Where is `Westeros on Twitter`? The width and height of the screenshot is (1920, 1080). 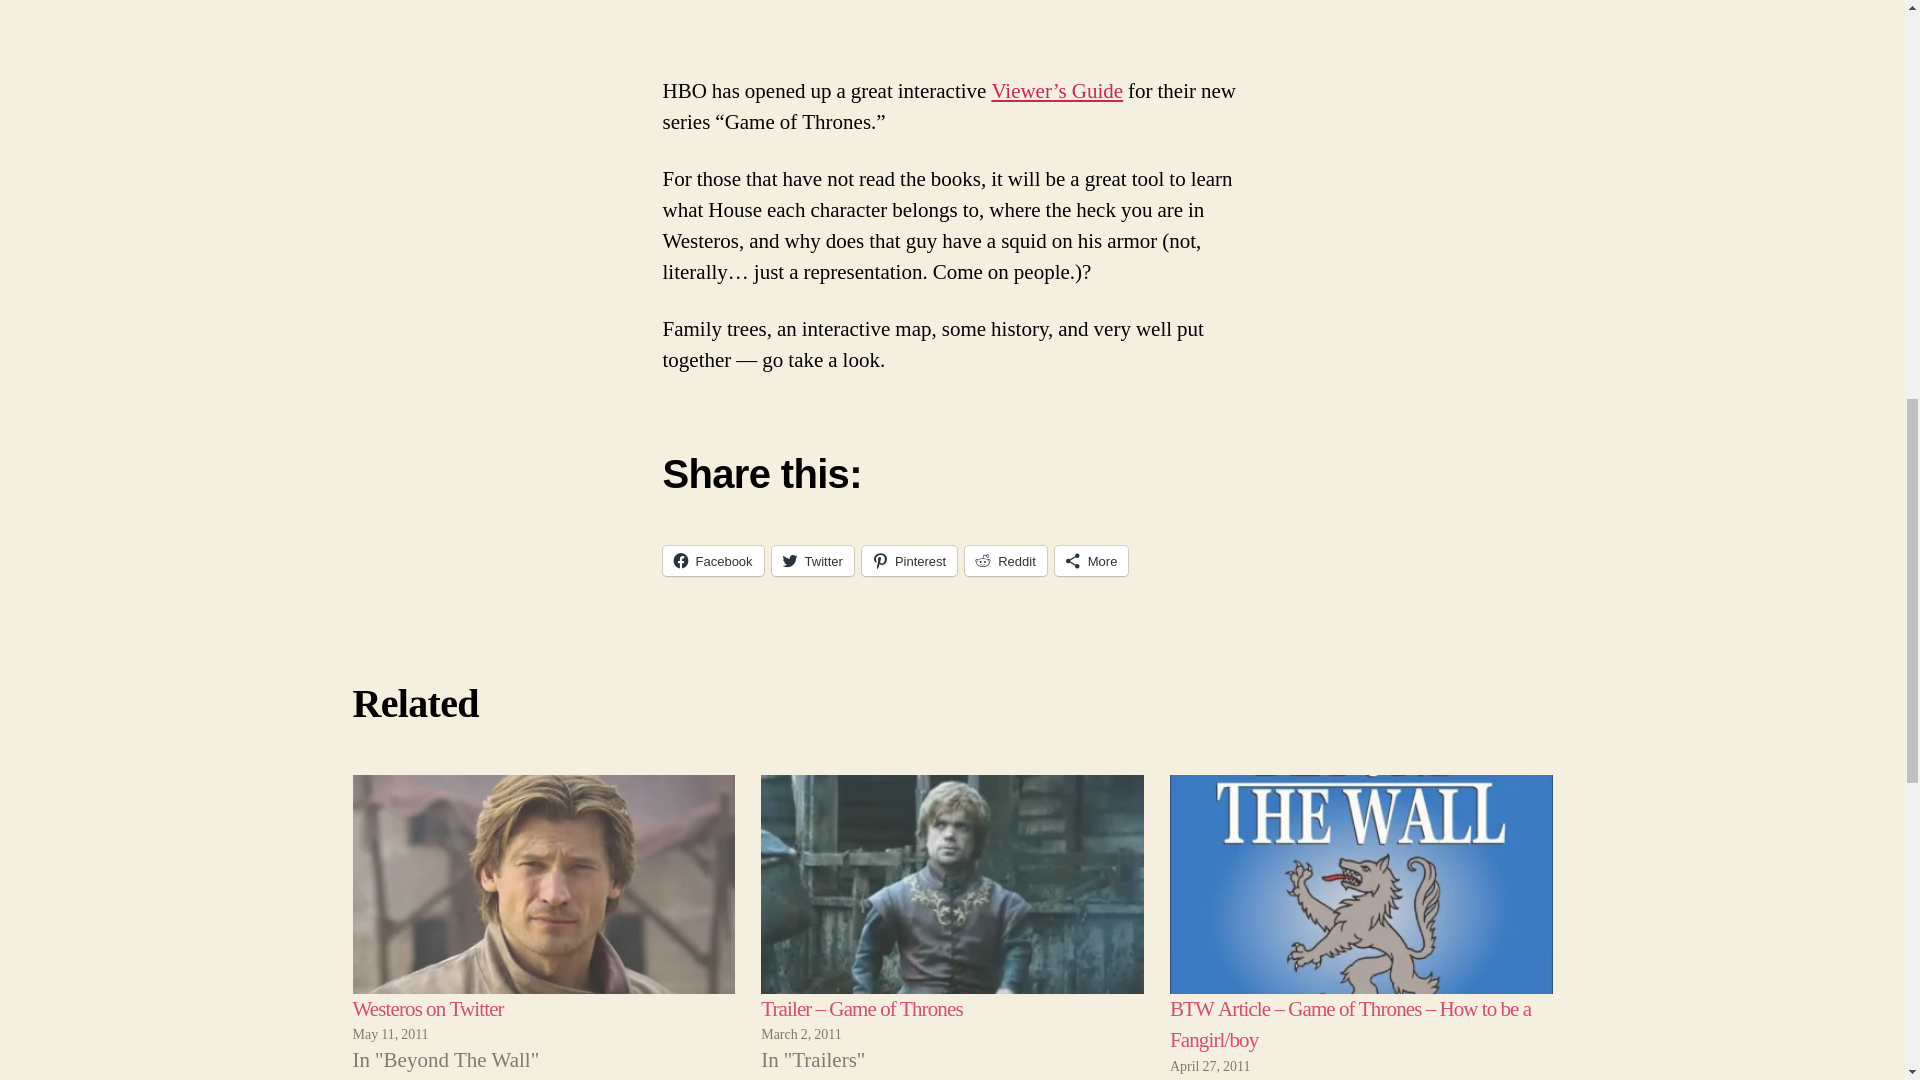
Westeros on Twitter is located at coordinates (427, 1008).